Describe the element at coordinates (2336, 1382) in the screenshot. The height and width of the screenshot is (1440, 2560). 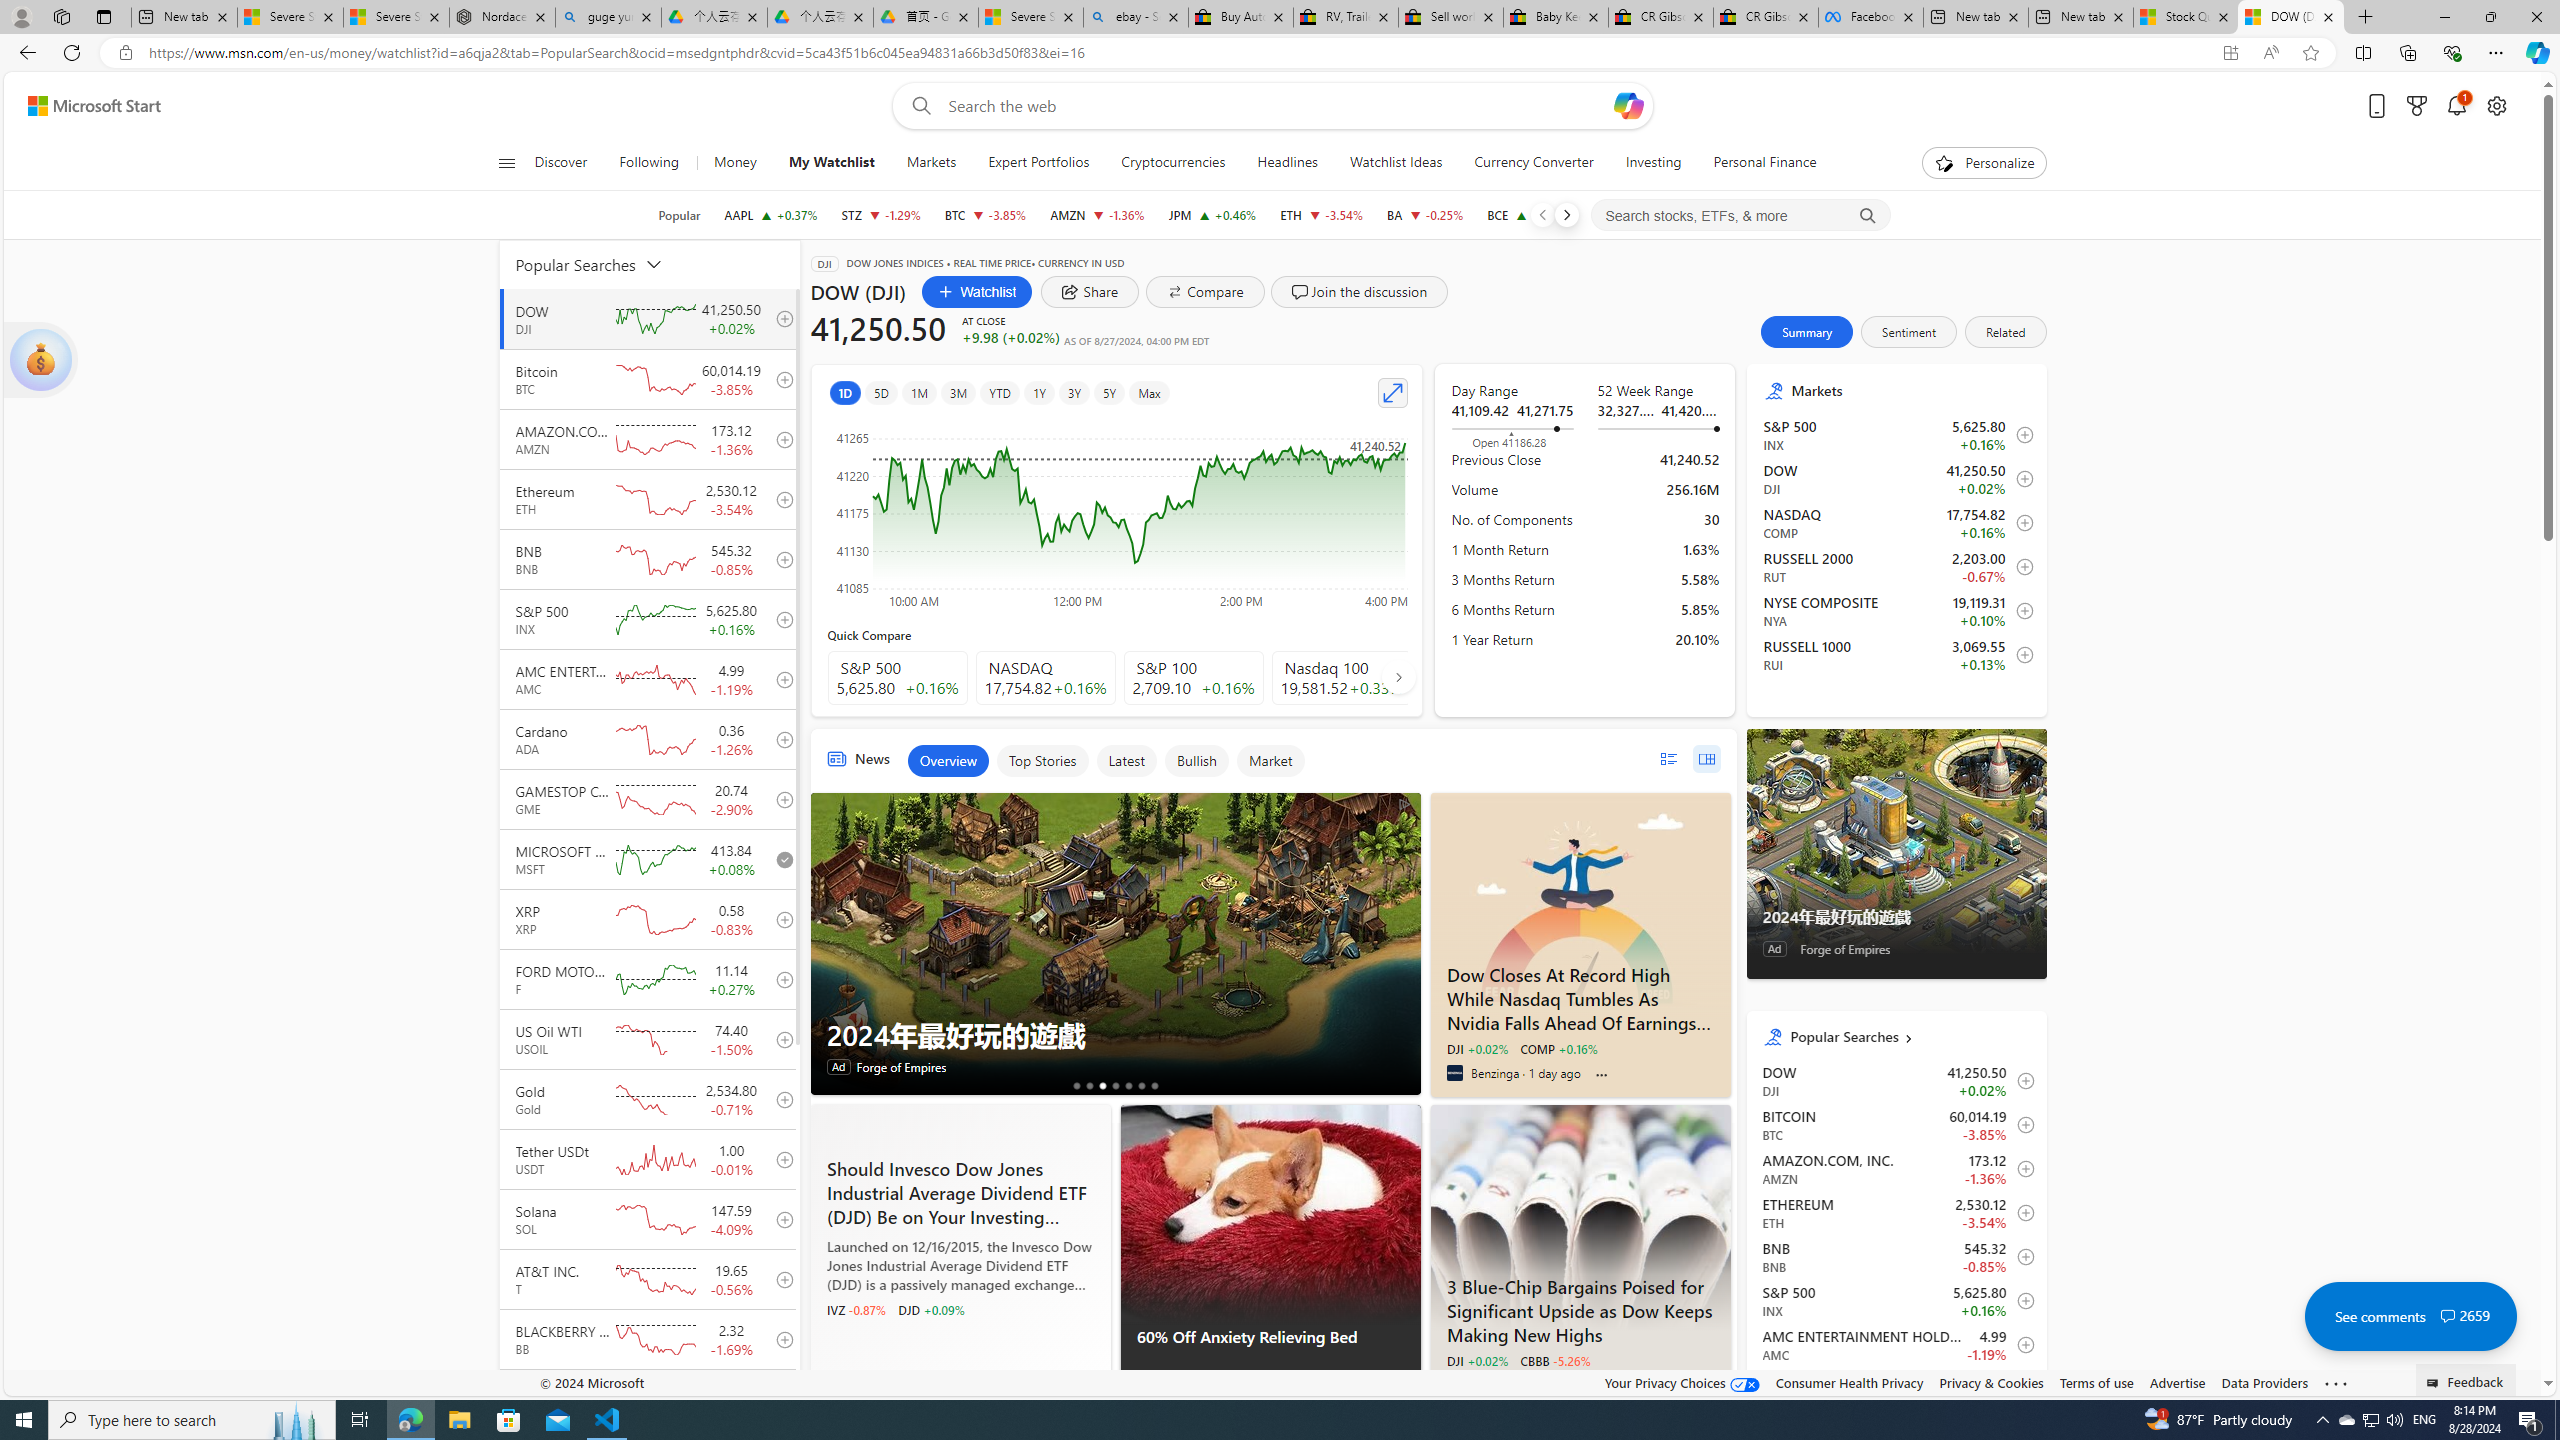
I see `Class: oneFooter_seeMore-DS-EntryPoint1-1` at that location.